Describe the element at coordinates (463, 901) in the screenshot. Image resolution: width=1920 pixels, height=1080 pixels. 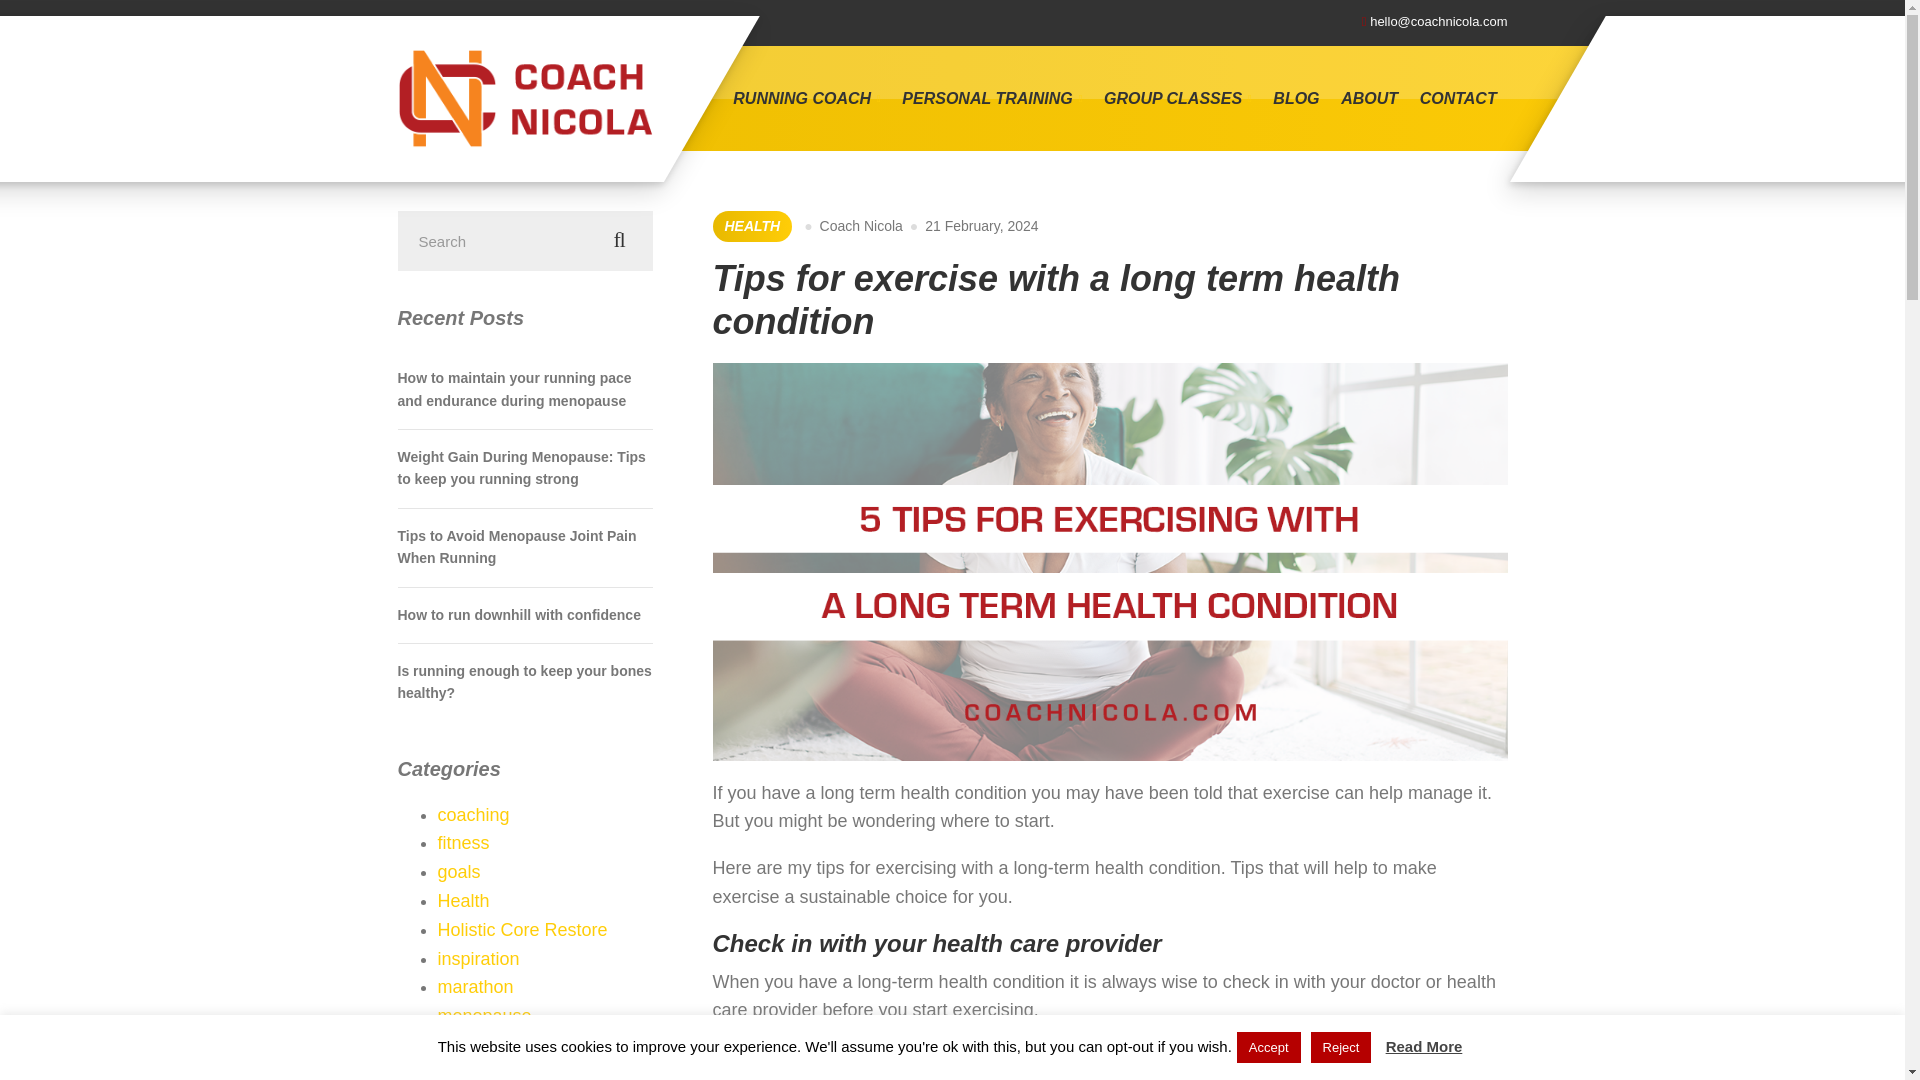
I see `Health` at that location.